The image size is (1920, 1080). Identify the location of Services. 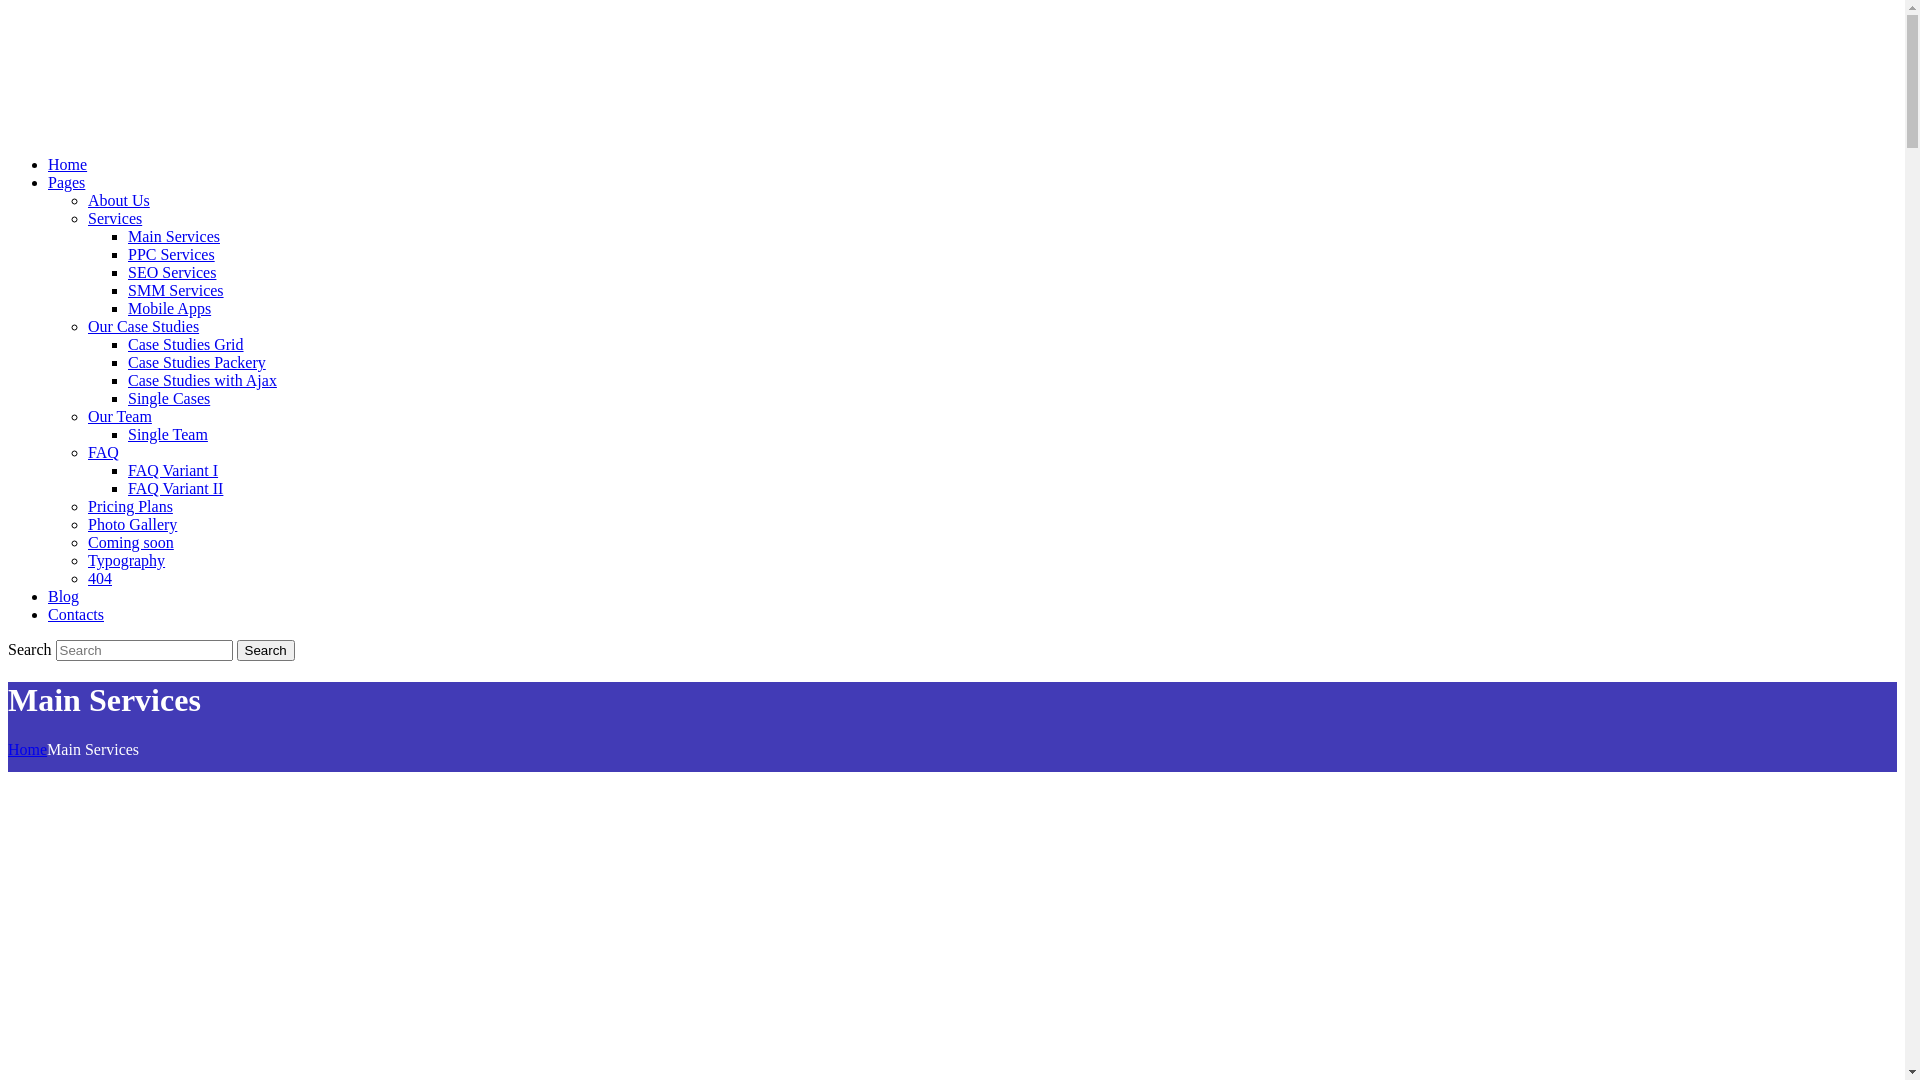
(115, 218).